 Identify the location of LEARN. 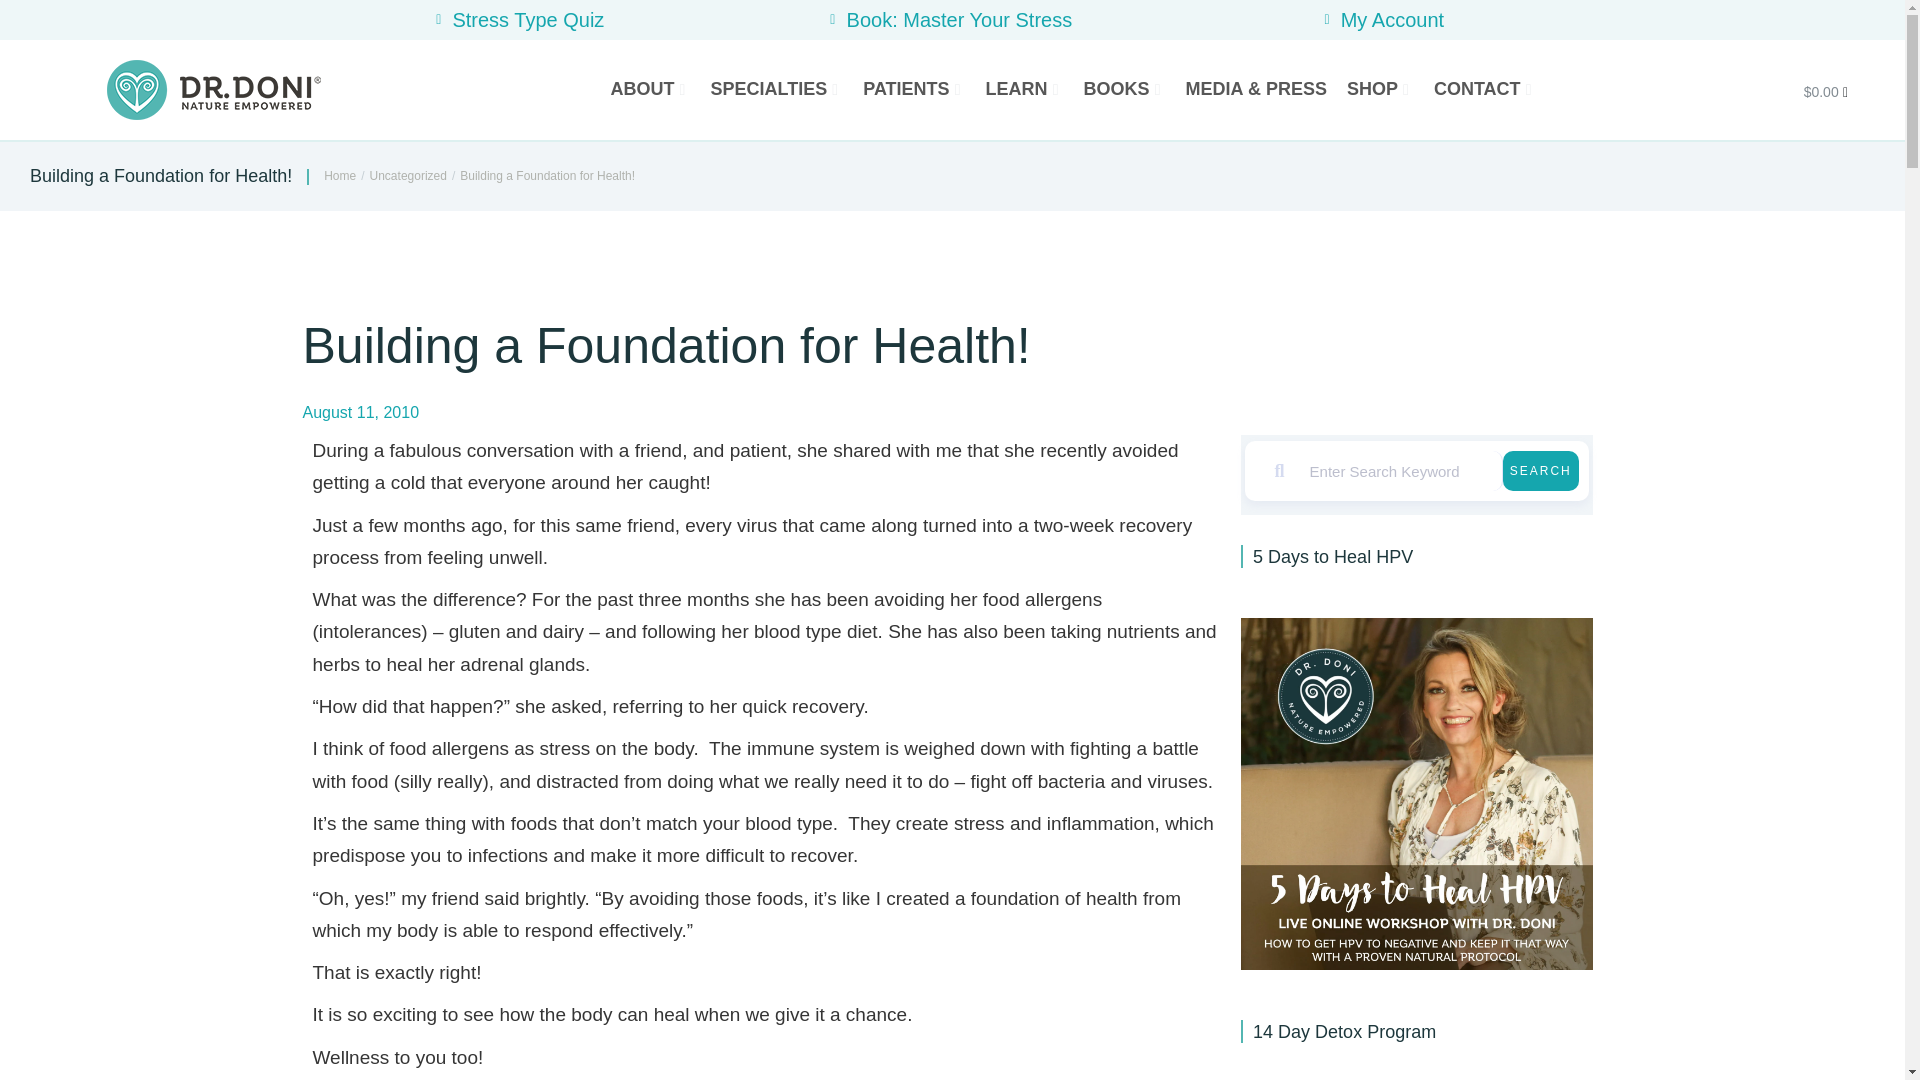
(1024, 90).